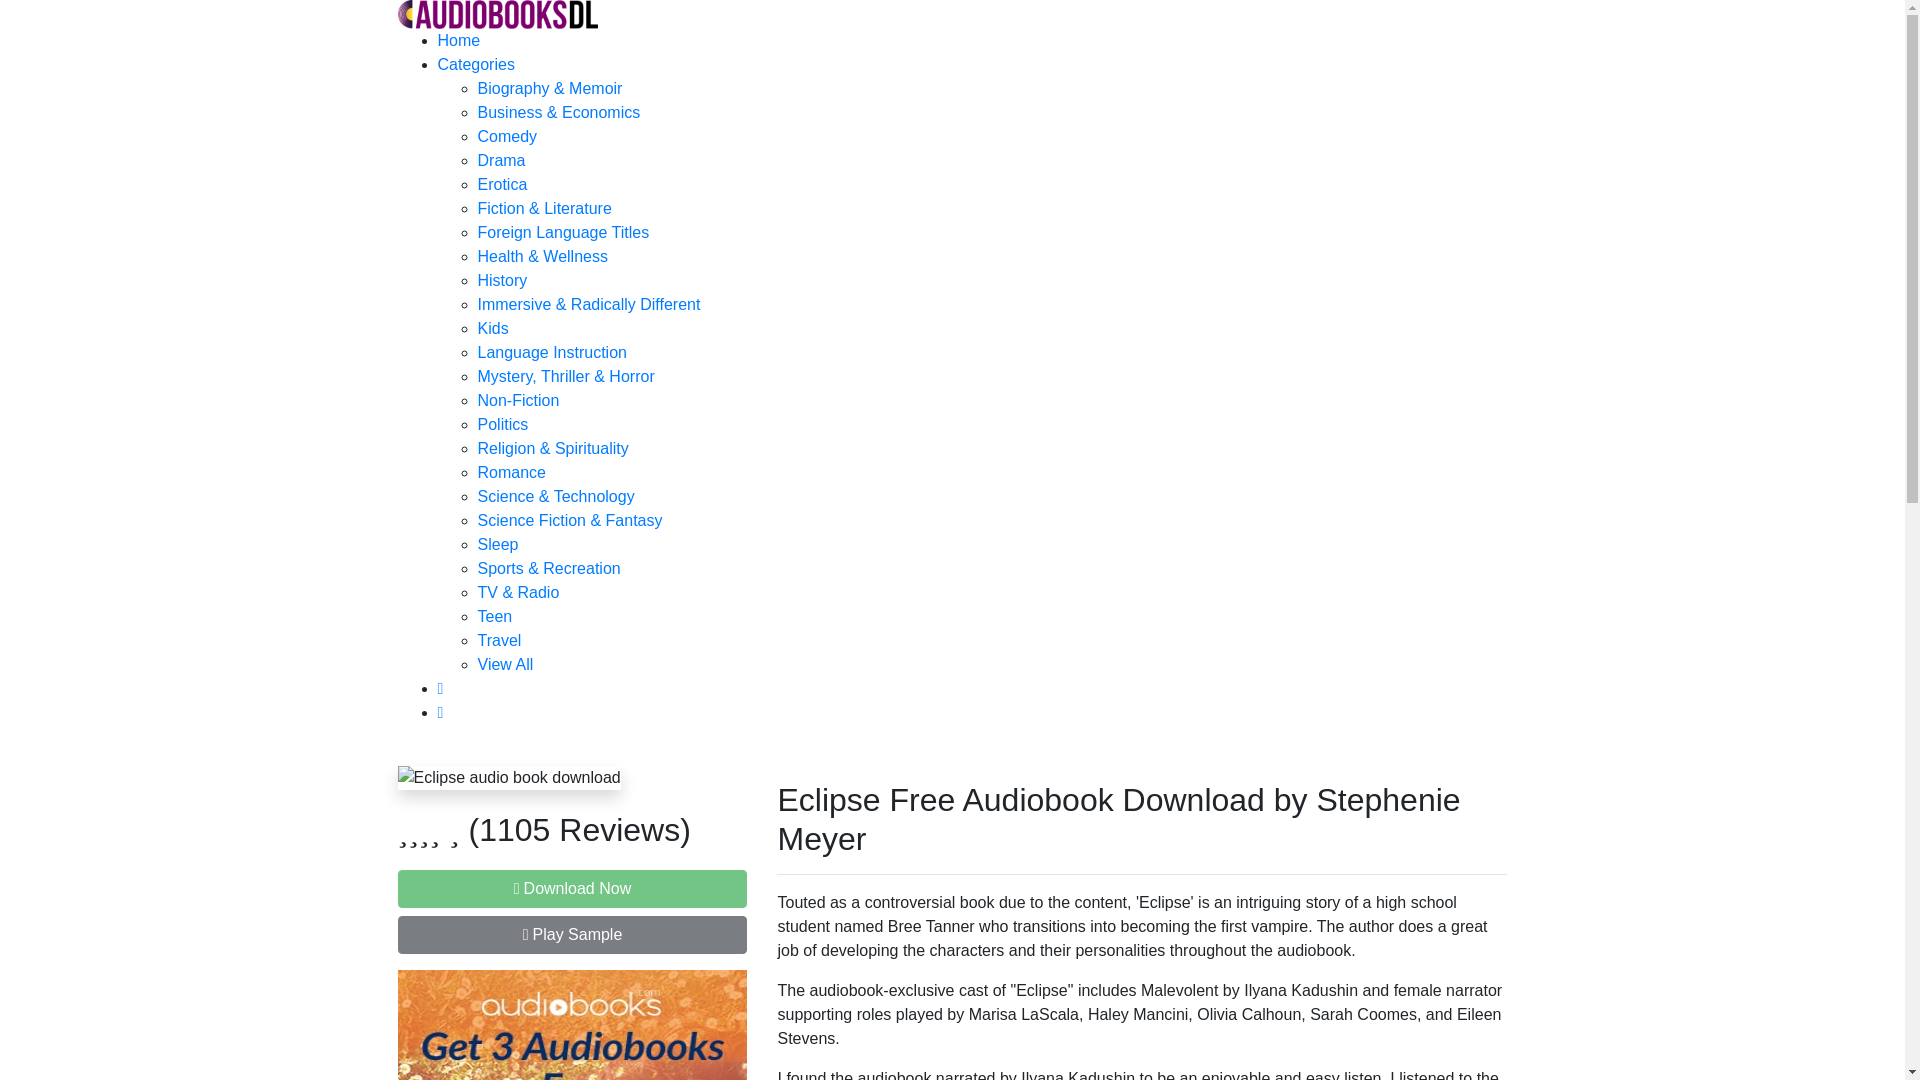  I want to click on History, so click(503, 280).